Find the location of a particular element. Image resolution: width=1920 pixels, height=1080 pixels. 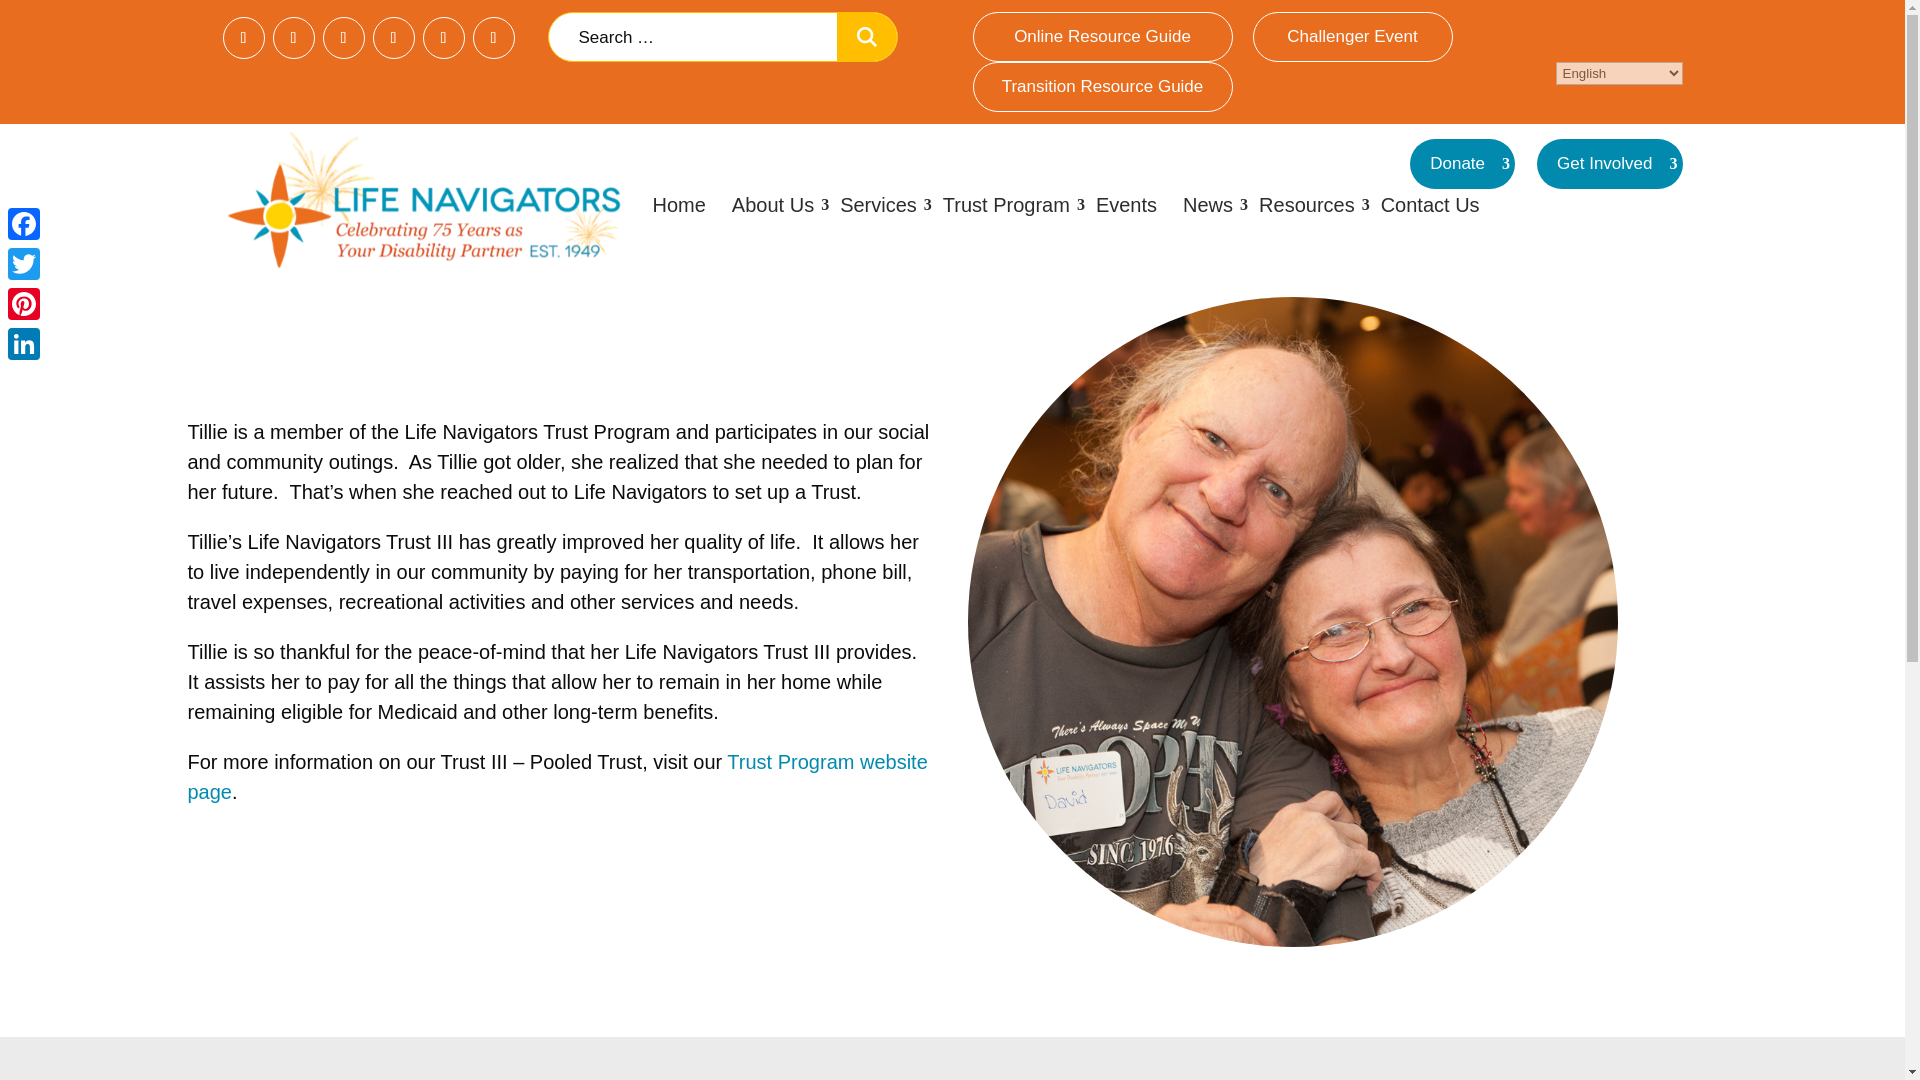

Follow on Pinterest is located at coordinates (443, 38).